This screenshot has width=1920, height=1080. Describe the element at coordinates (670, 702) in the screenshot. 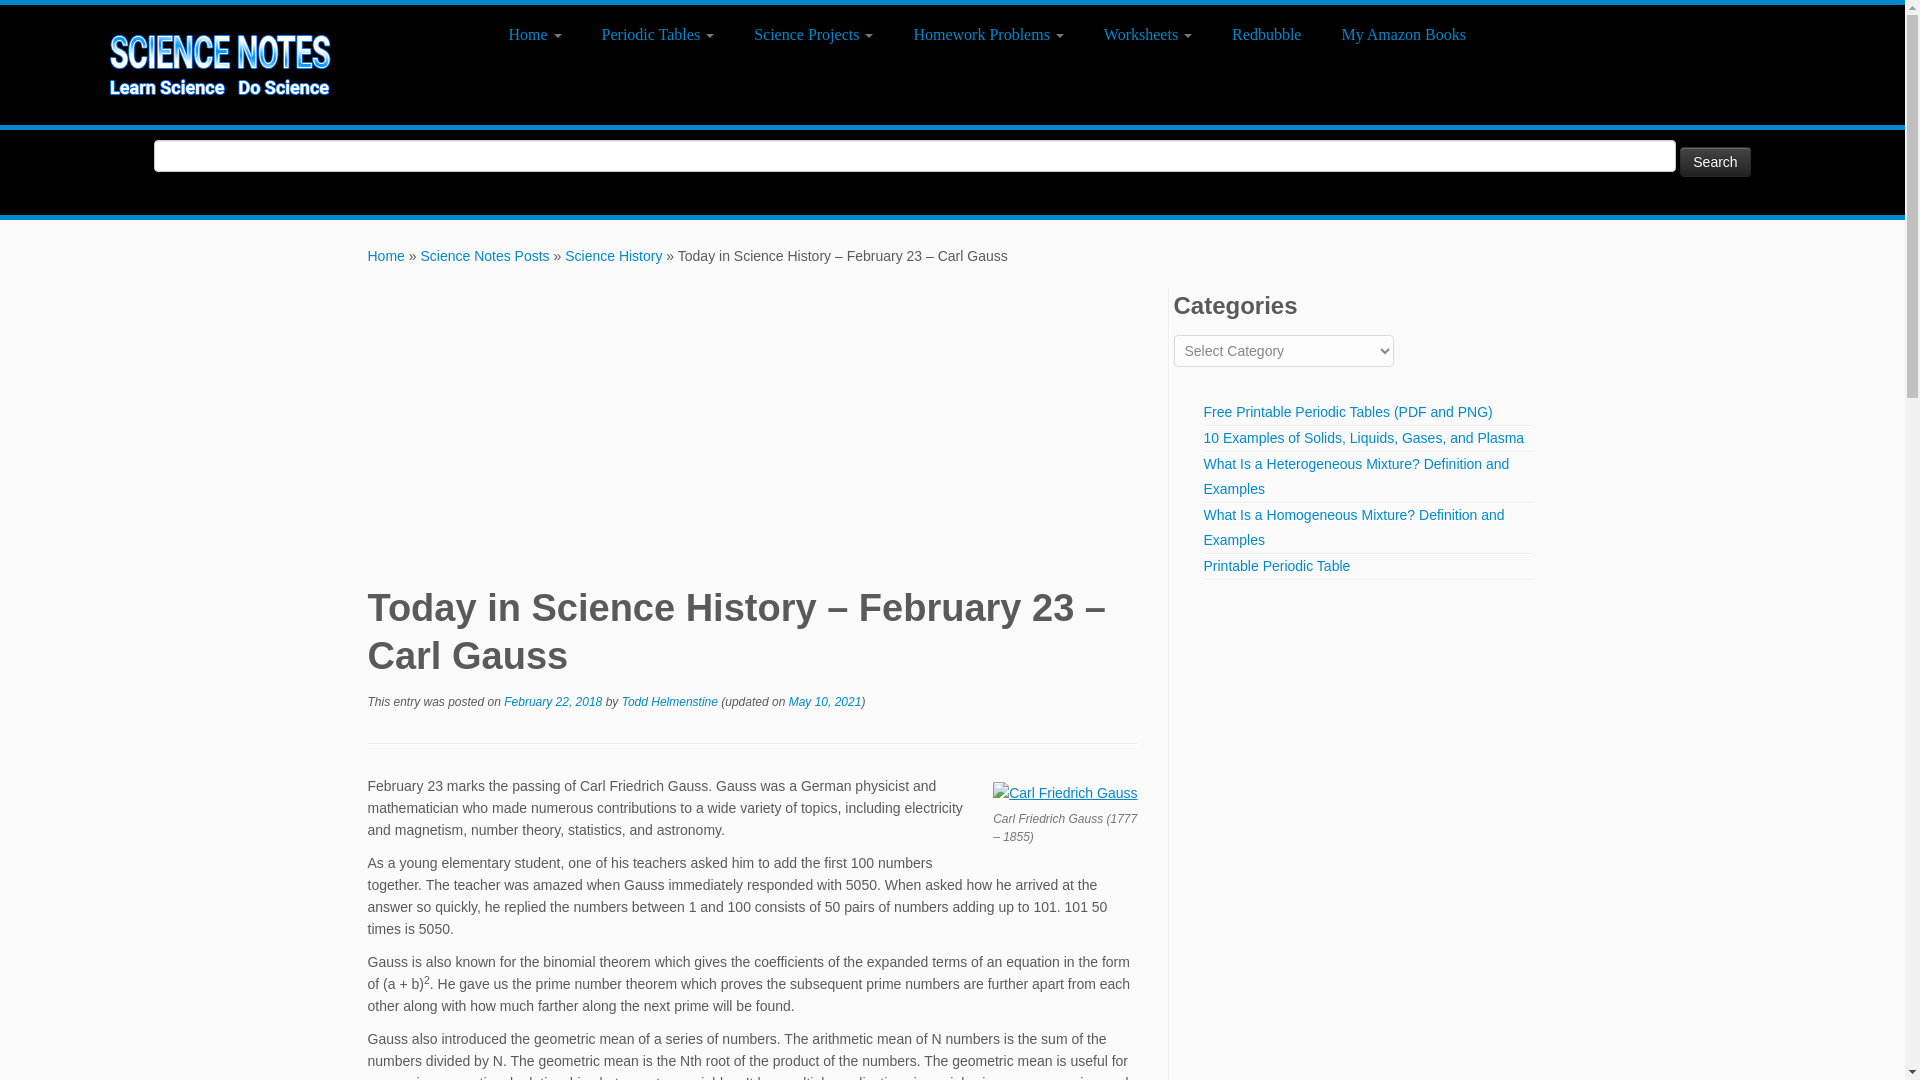

I see `Todd Helmenstine` at that location.